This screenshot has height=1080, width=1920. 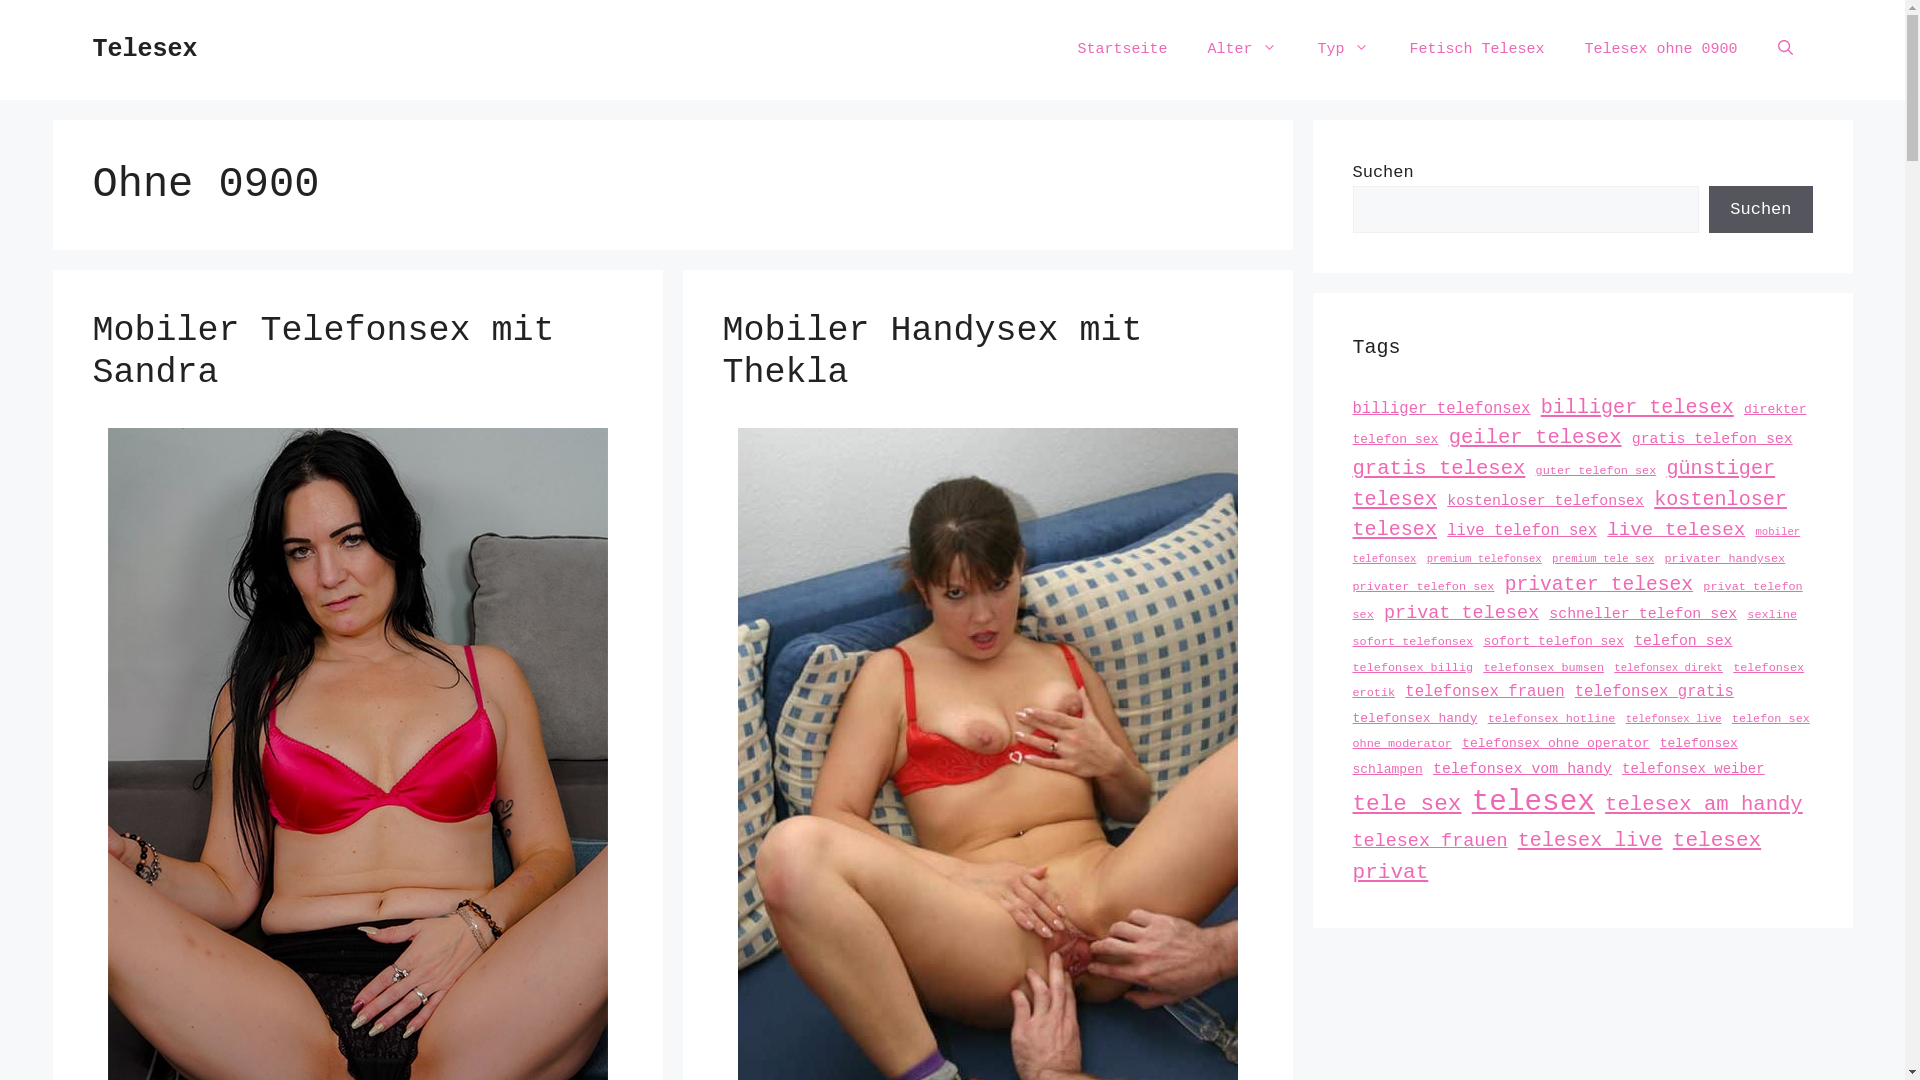 What do you see at coordinates (1556, 856) in the screenshot?
I see `telesex privat` at bounding box center [1556, 856].